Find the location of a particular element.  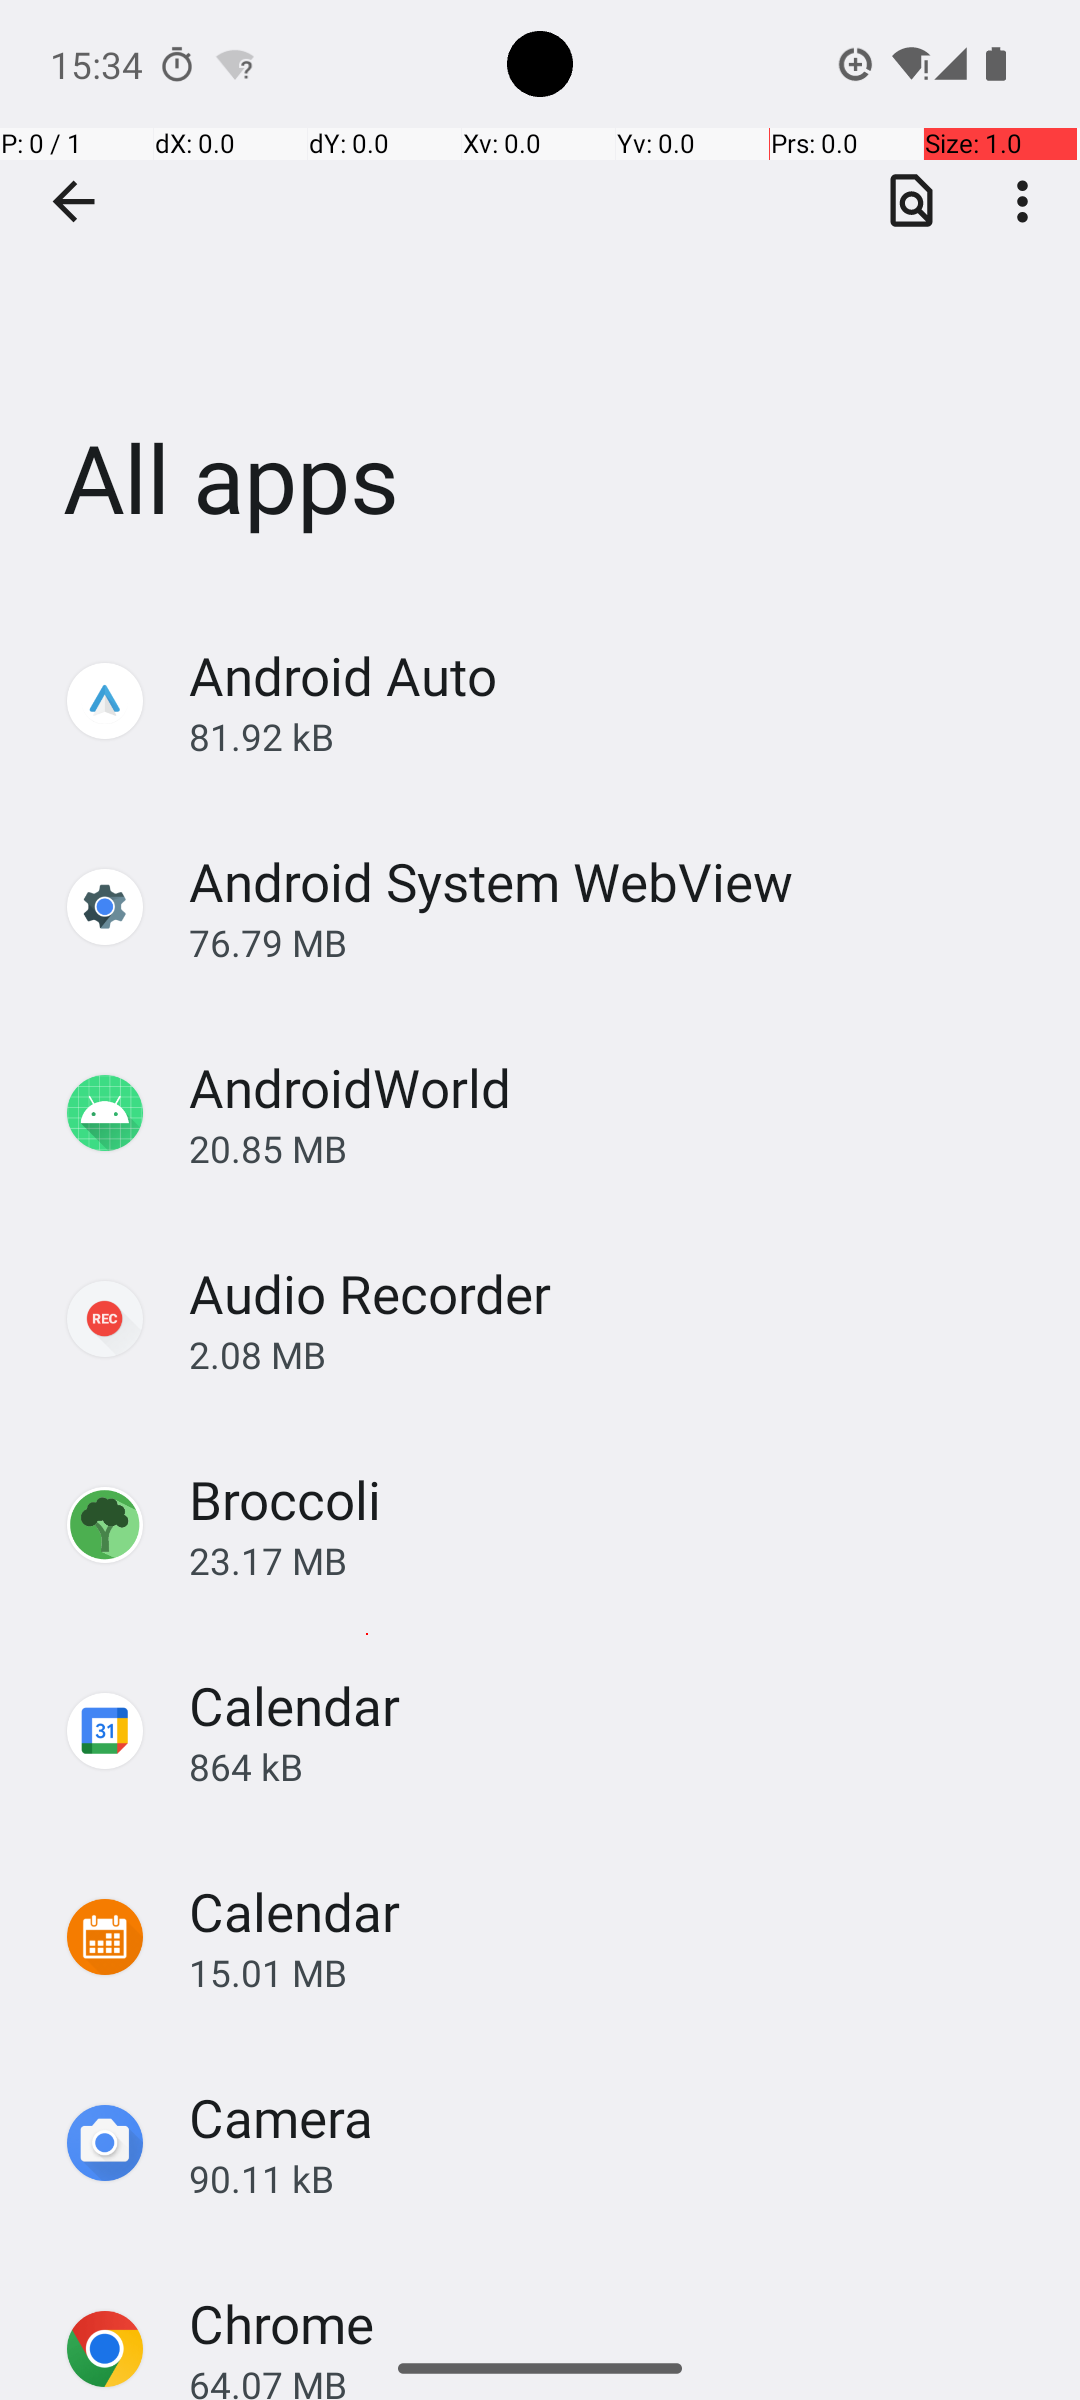

81.92 kB is located at coordinates (614, 736).